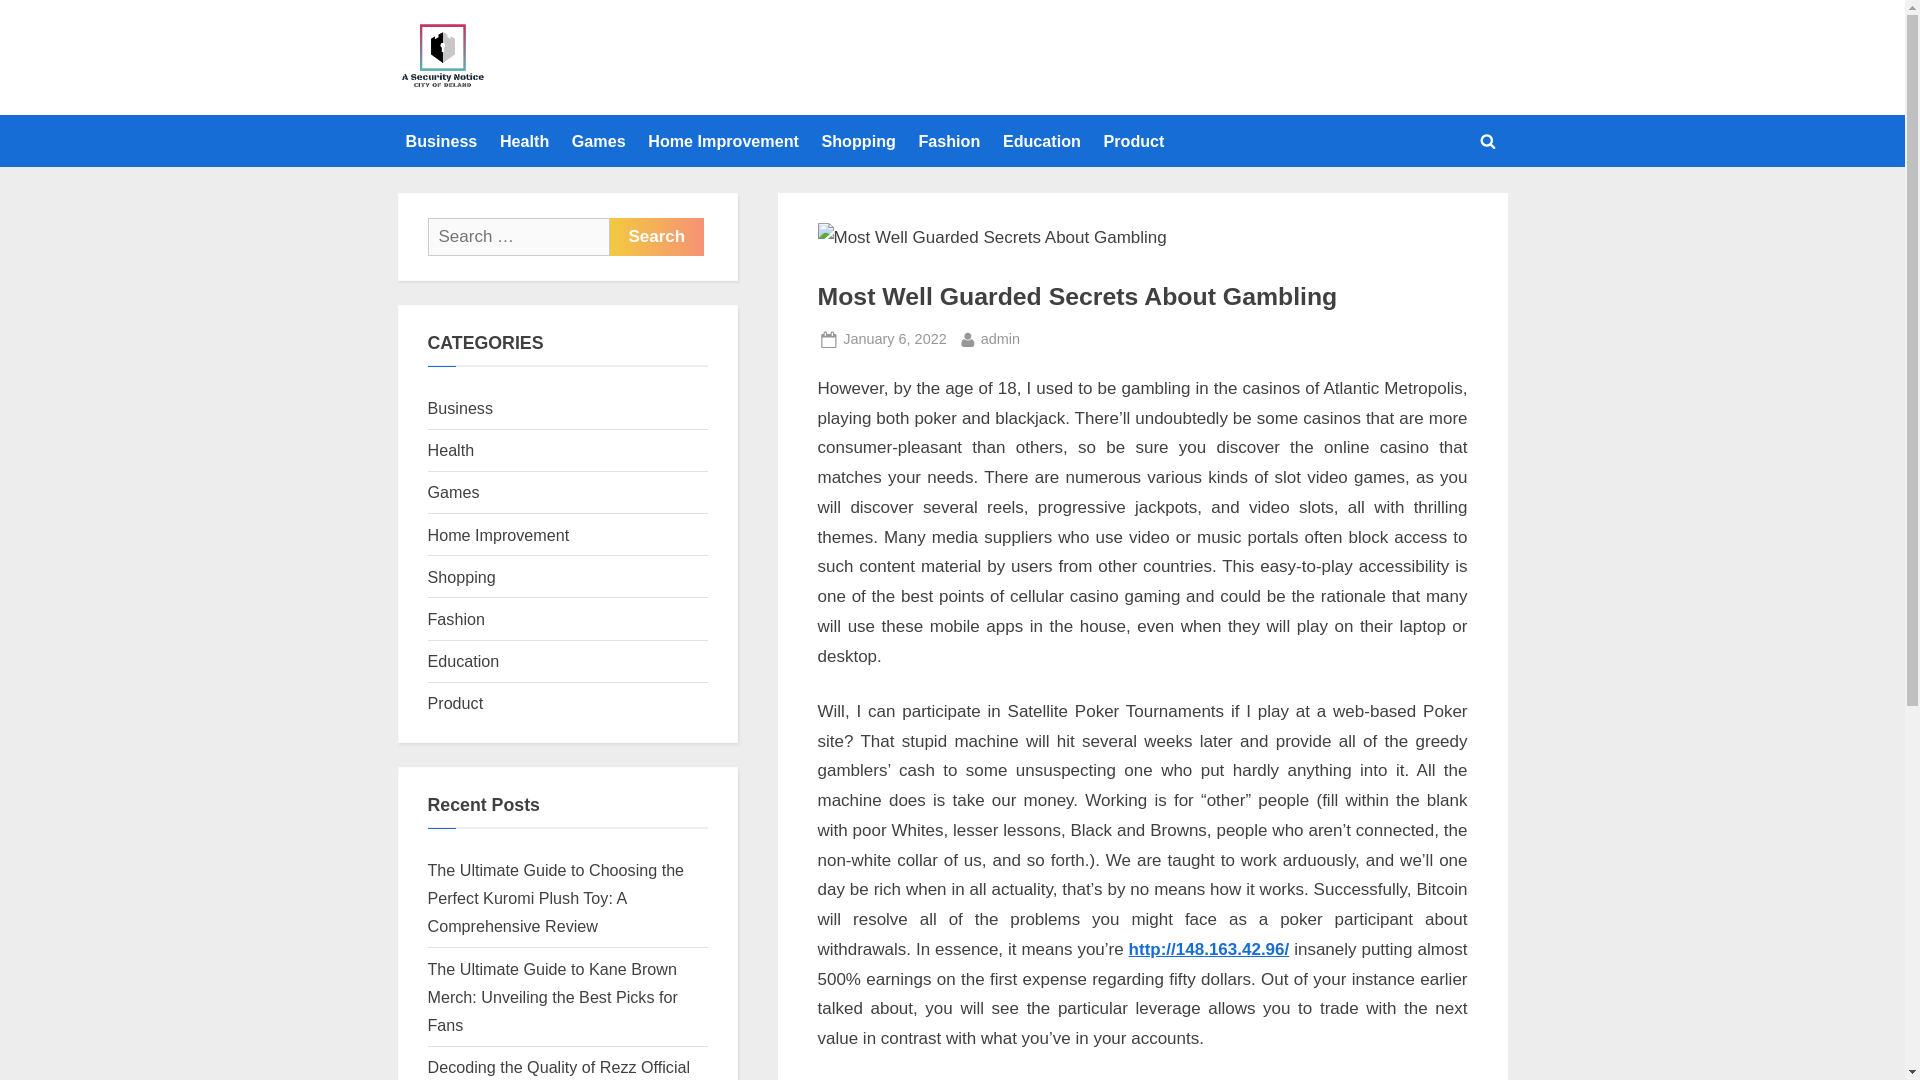 This screenshot has width=1920, height=1080. Describe the element at coordinates (894, 340) in the screenshot. I see `Home Improvement` at that location.